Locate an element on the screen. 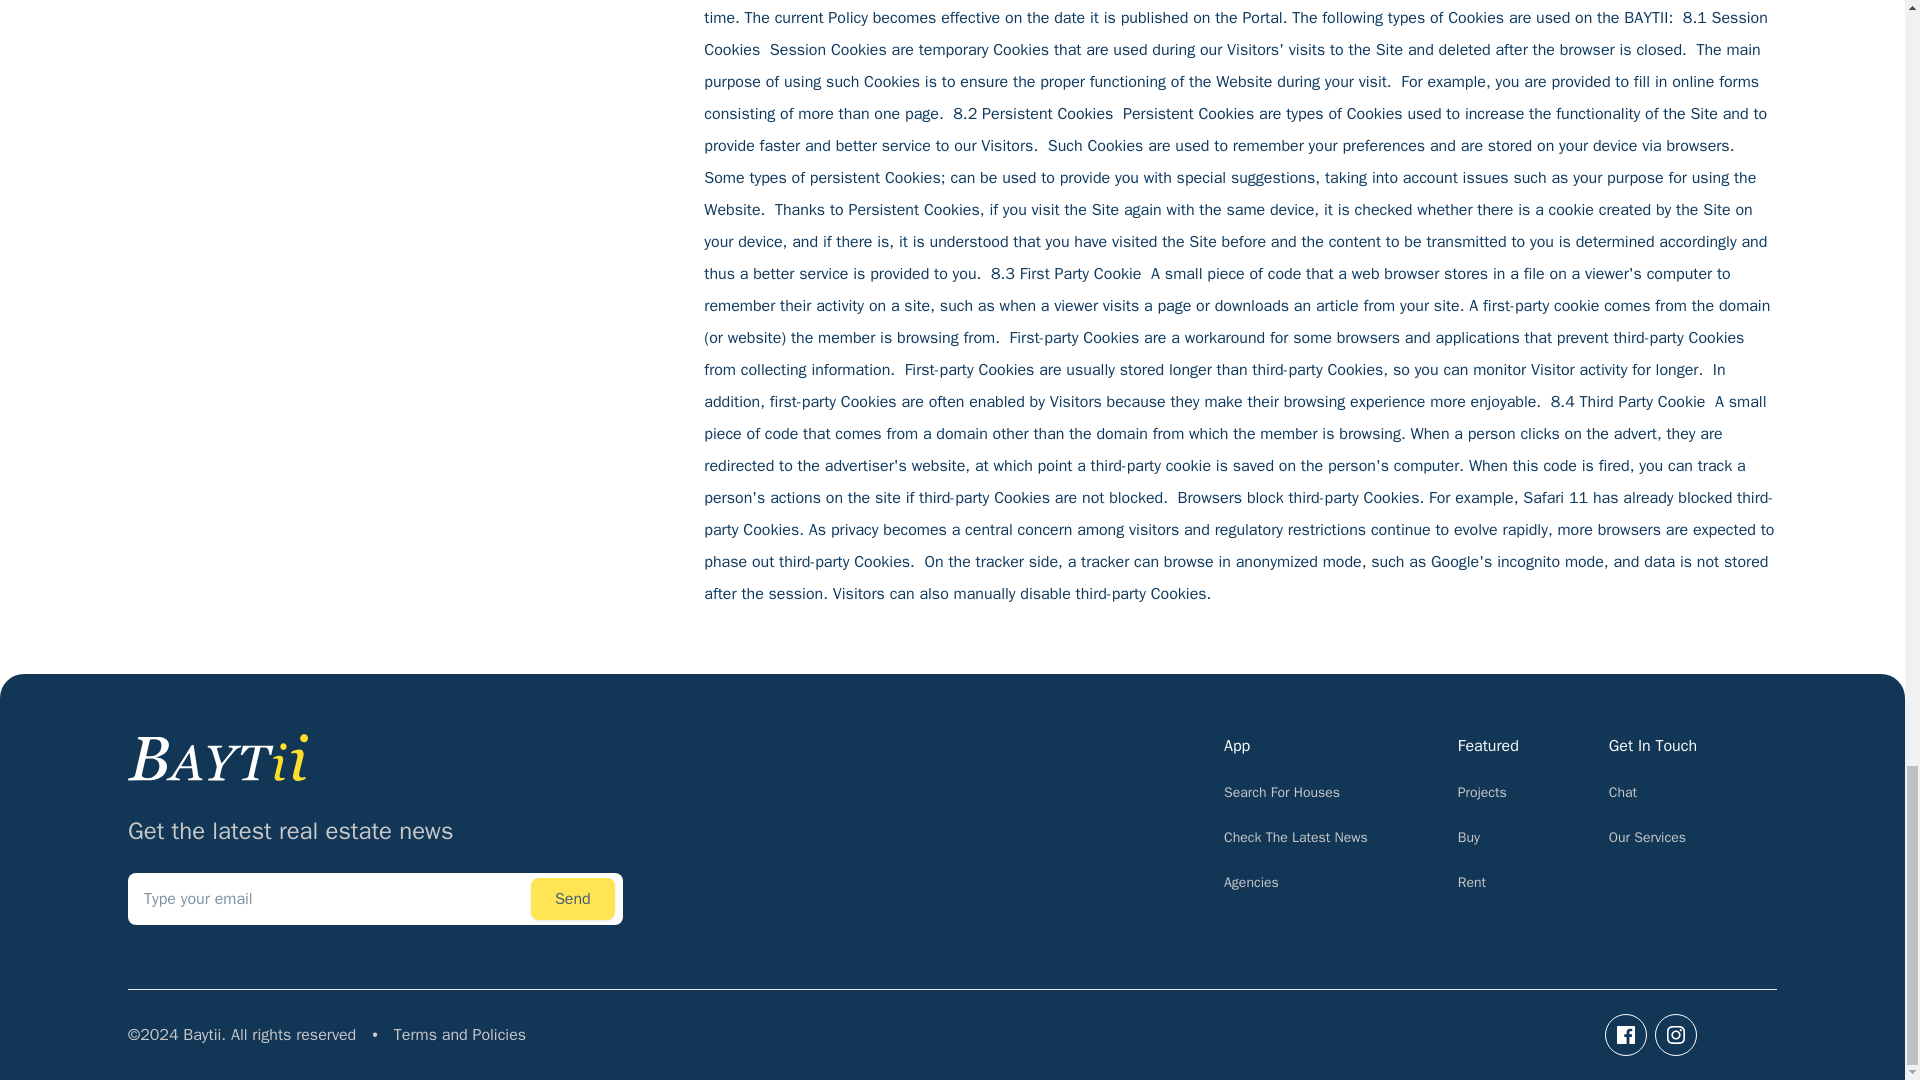 This screenshot has width=1920, height=1080. Terms and Policies is located at coordinates (460, 1034).